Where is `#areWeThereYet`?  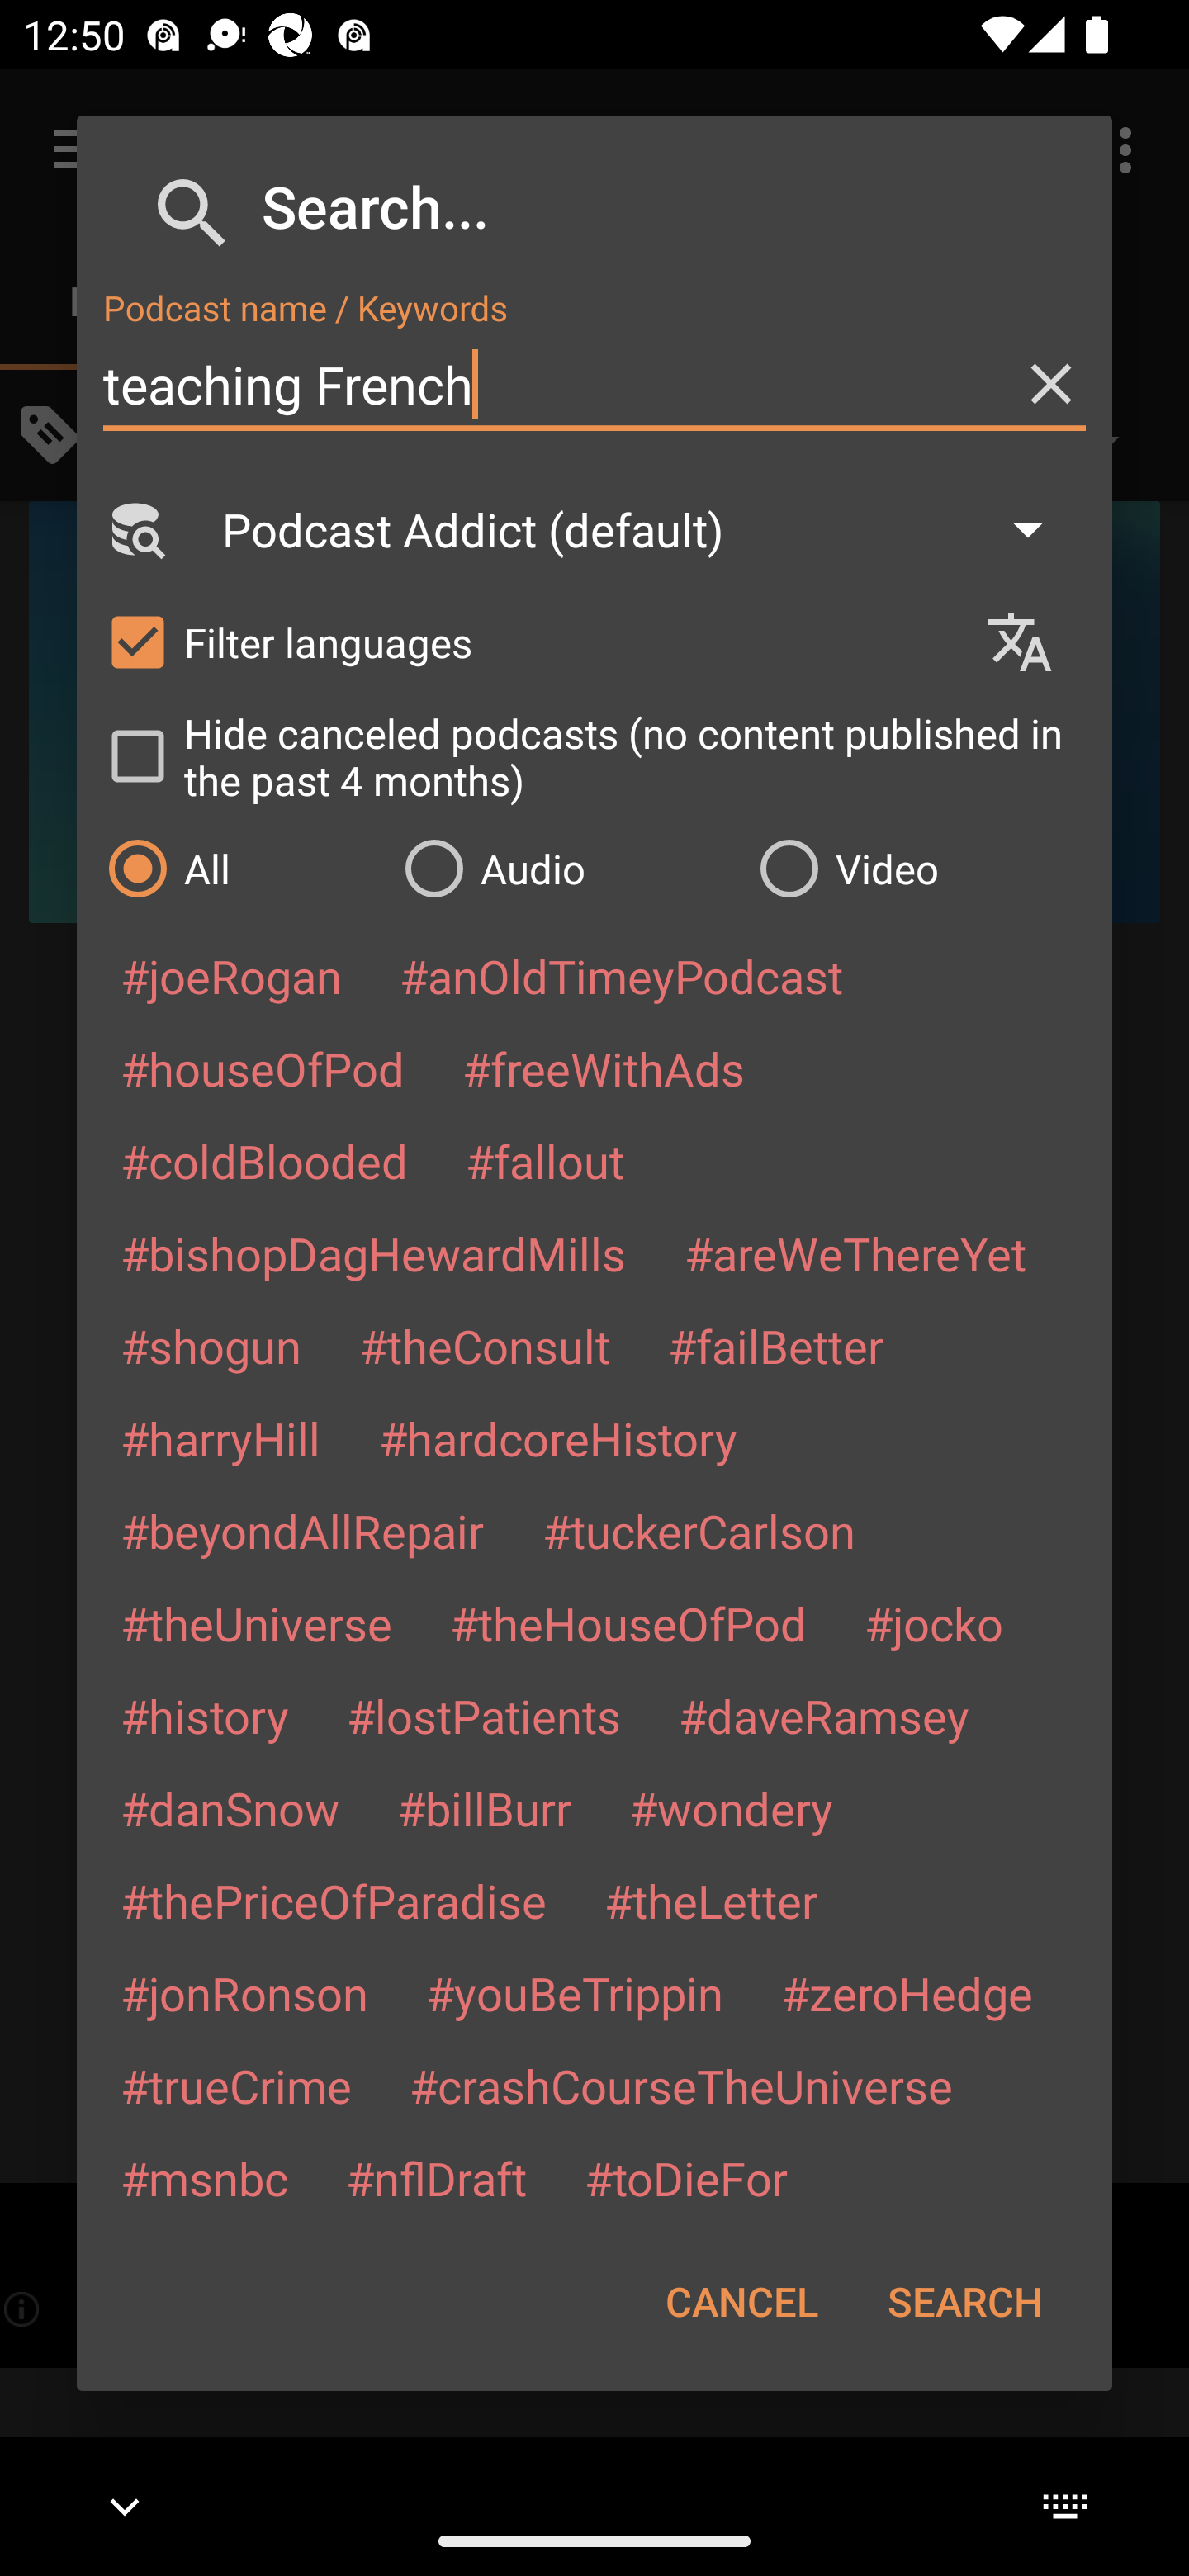 #areWeThereYet is located at coordinates (855, 1252).